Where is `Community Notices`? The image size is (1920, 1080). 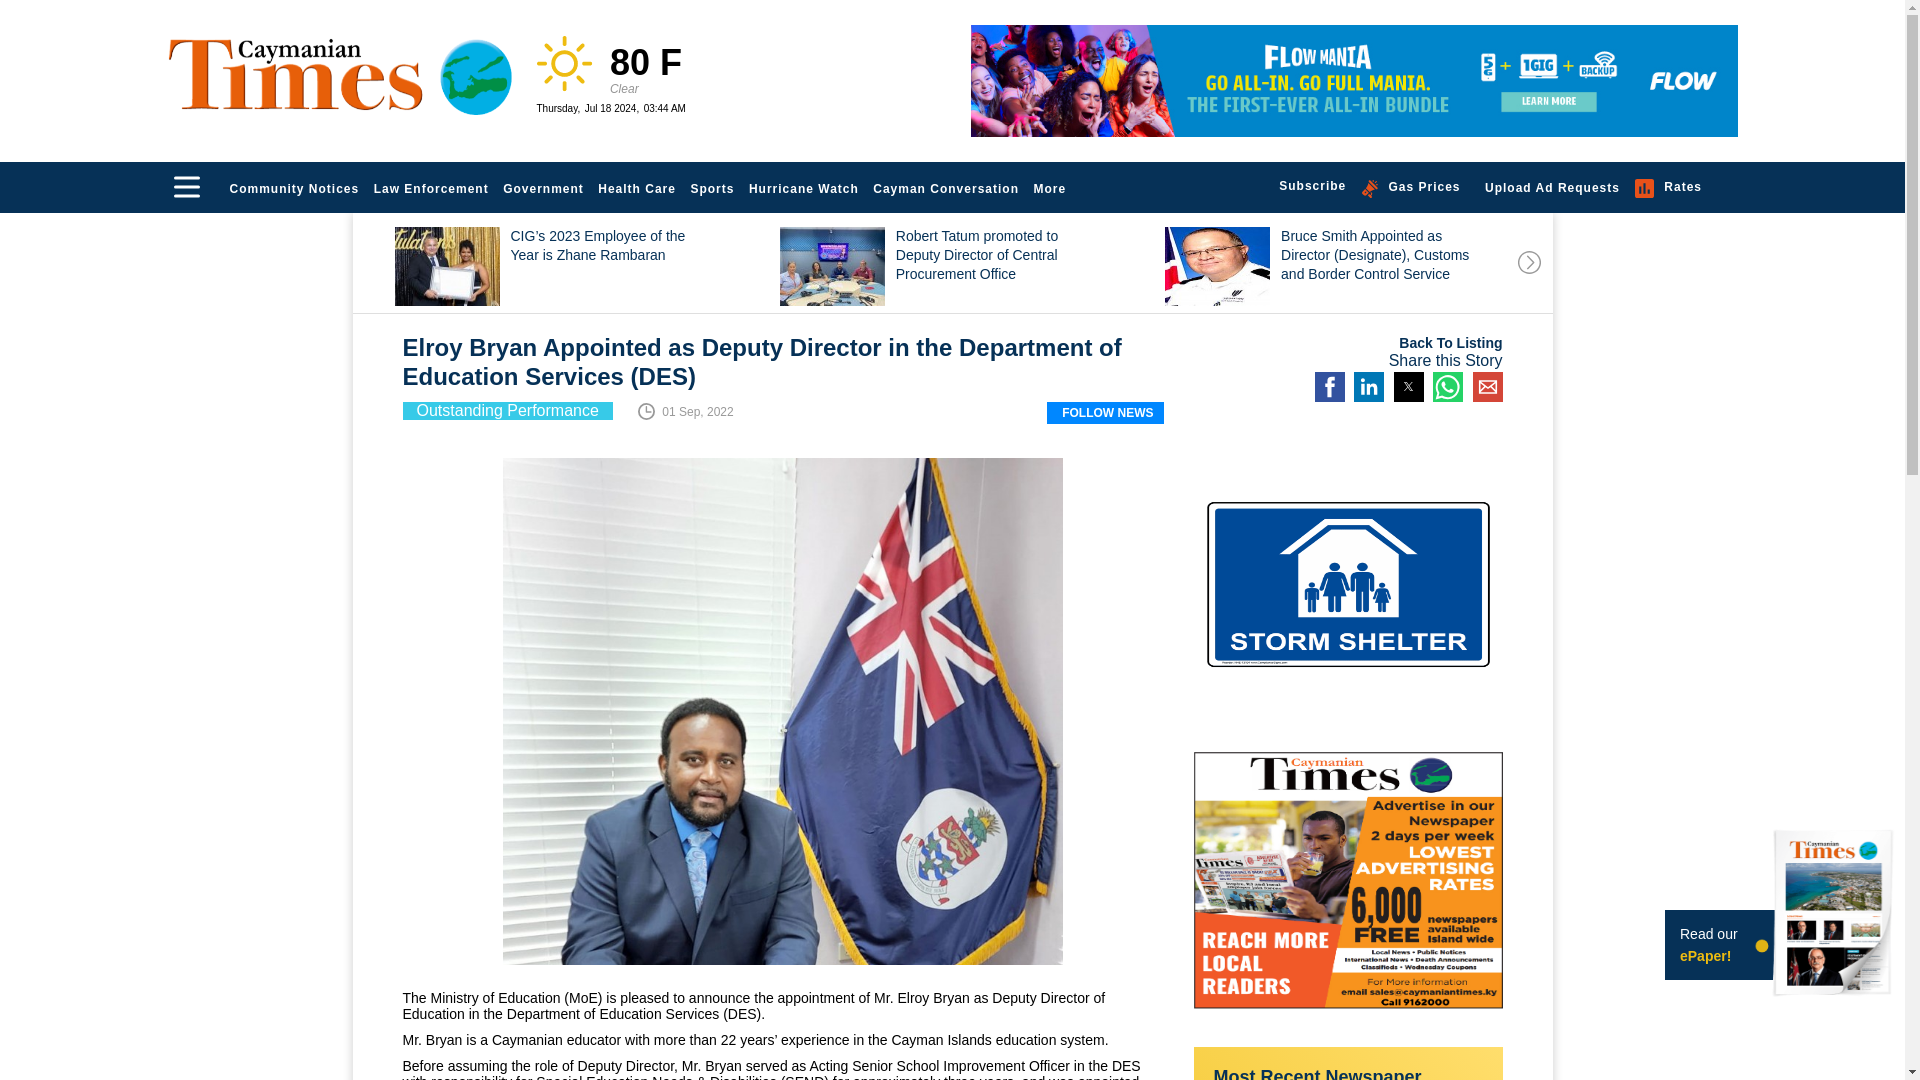
Community Notices is located at coordinates (294, 188).